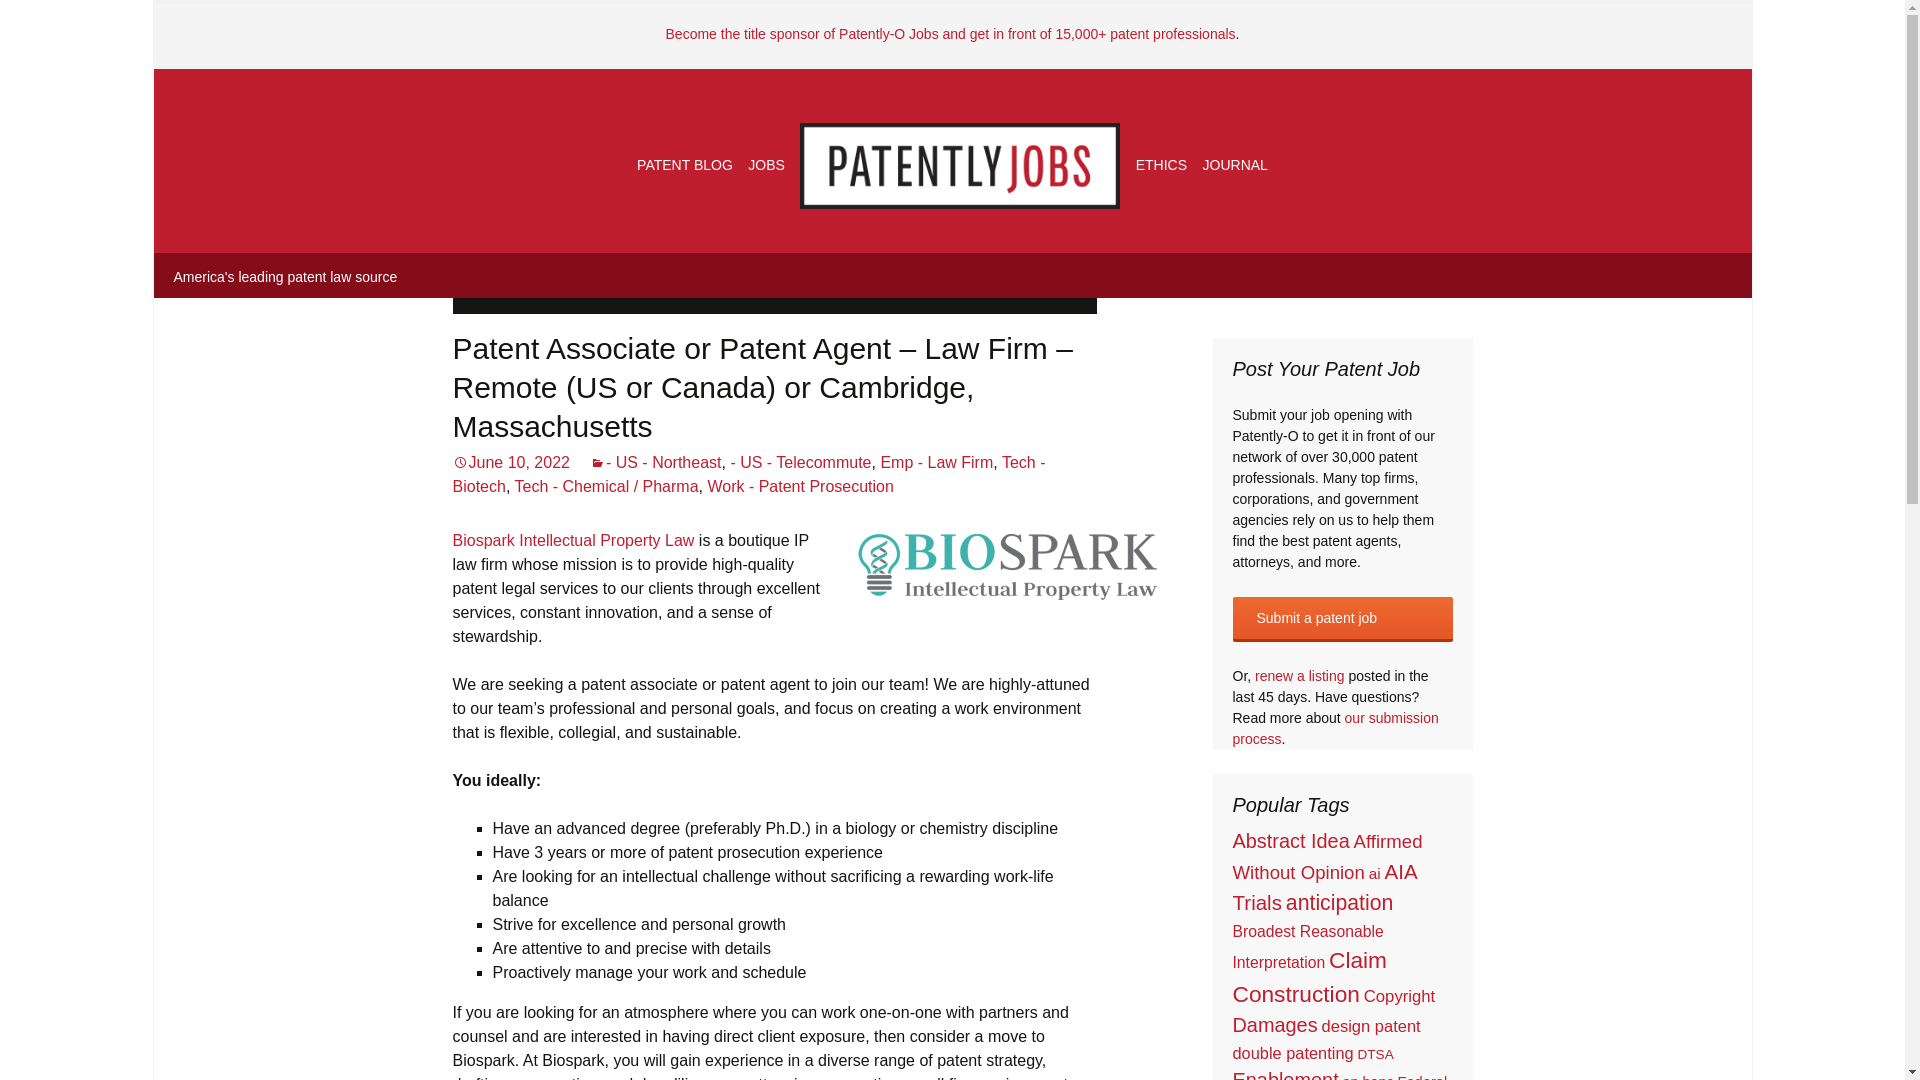 The width and height of the screenshot is (1920, 1080). I want to click on Search, so click(50, 21).